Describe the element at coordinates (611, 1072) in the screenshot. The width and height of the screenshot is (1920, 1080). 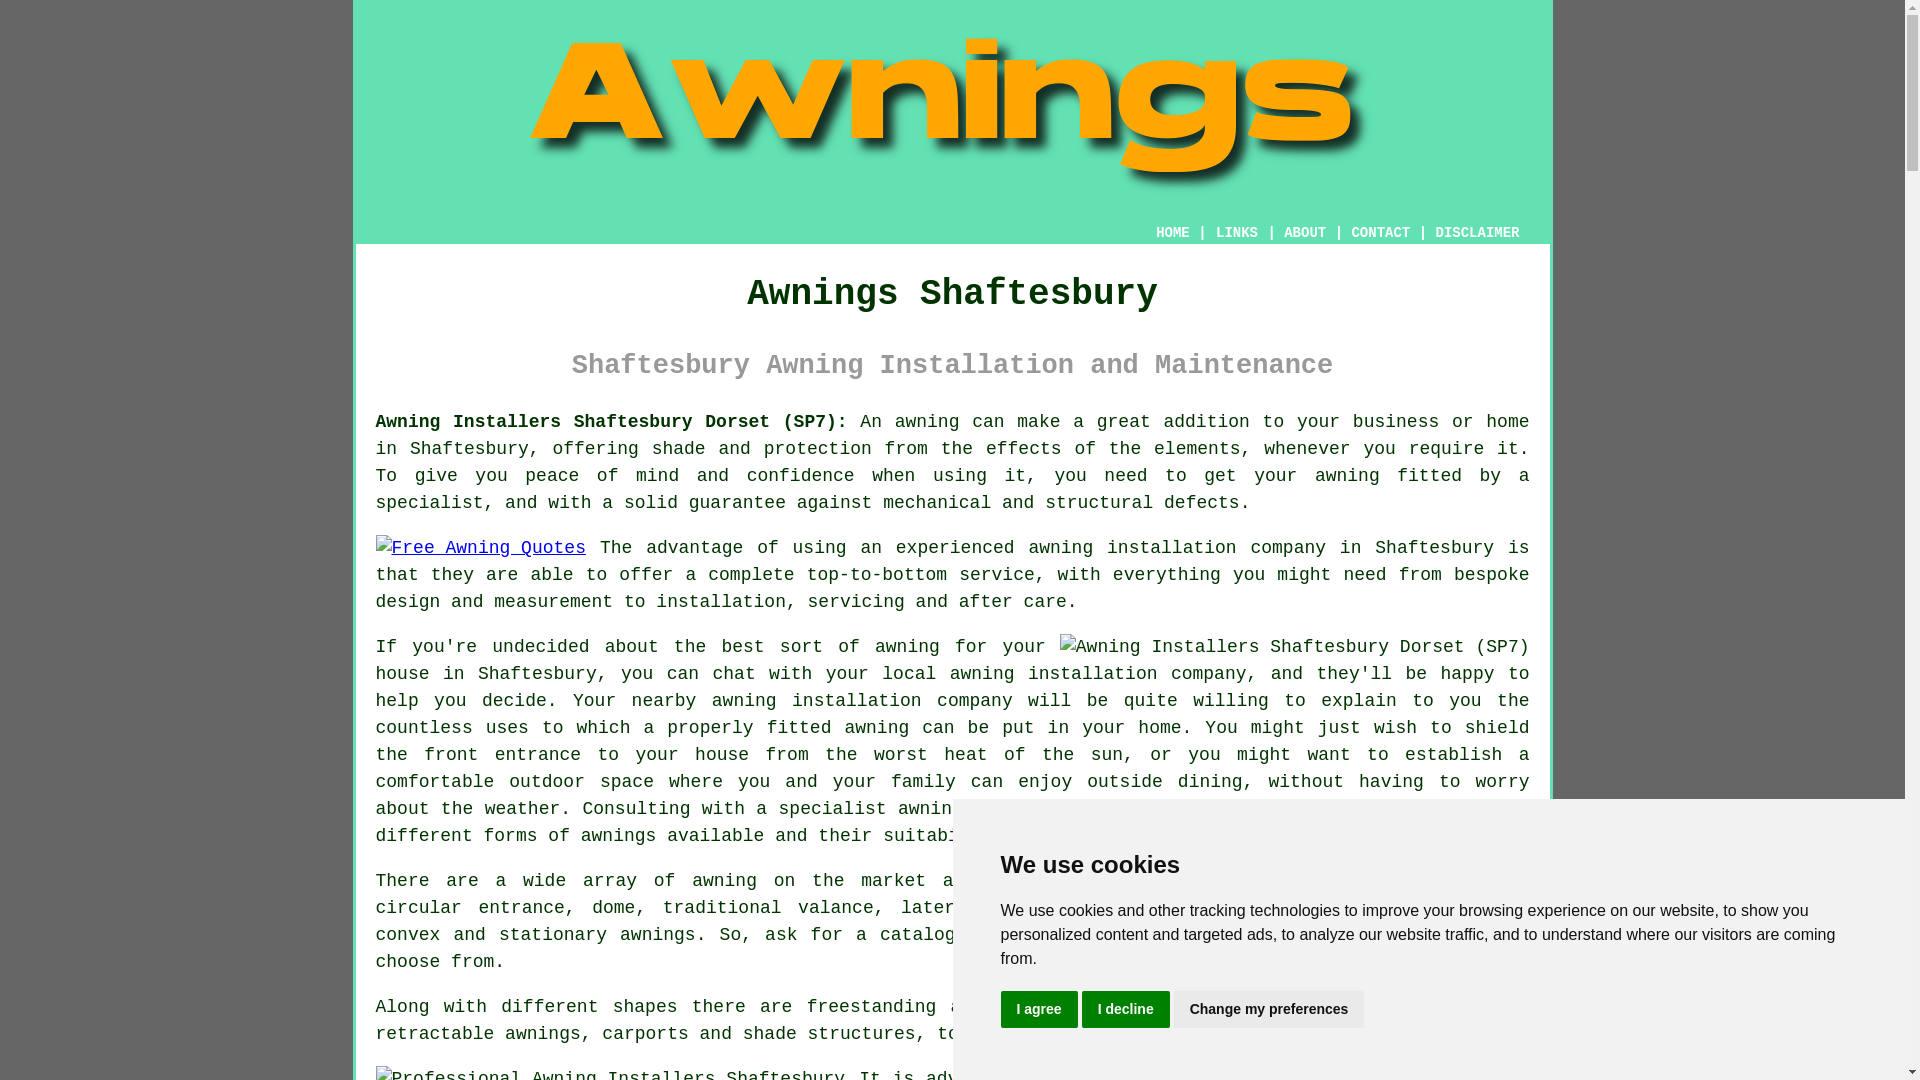
I see `Professional Awning Installers Shaftesbury` at that location.